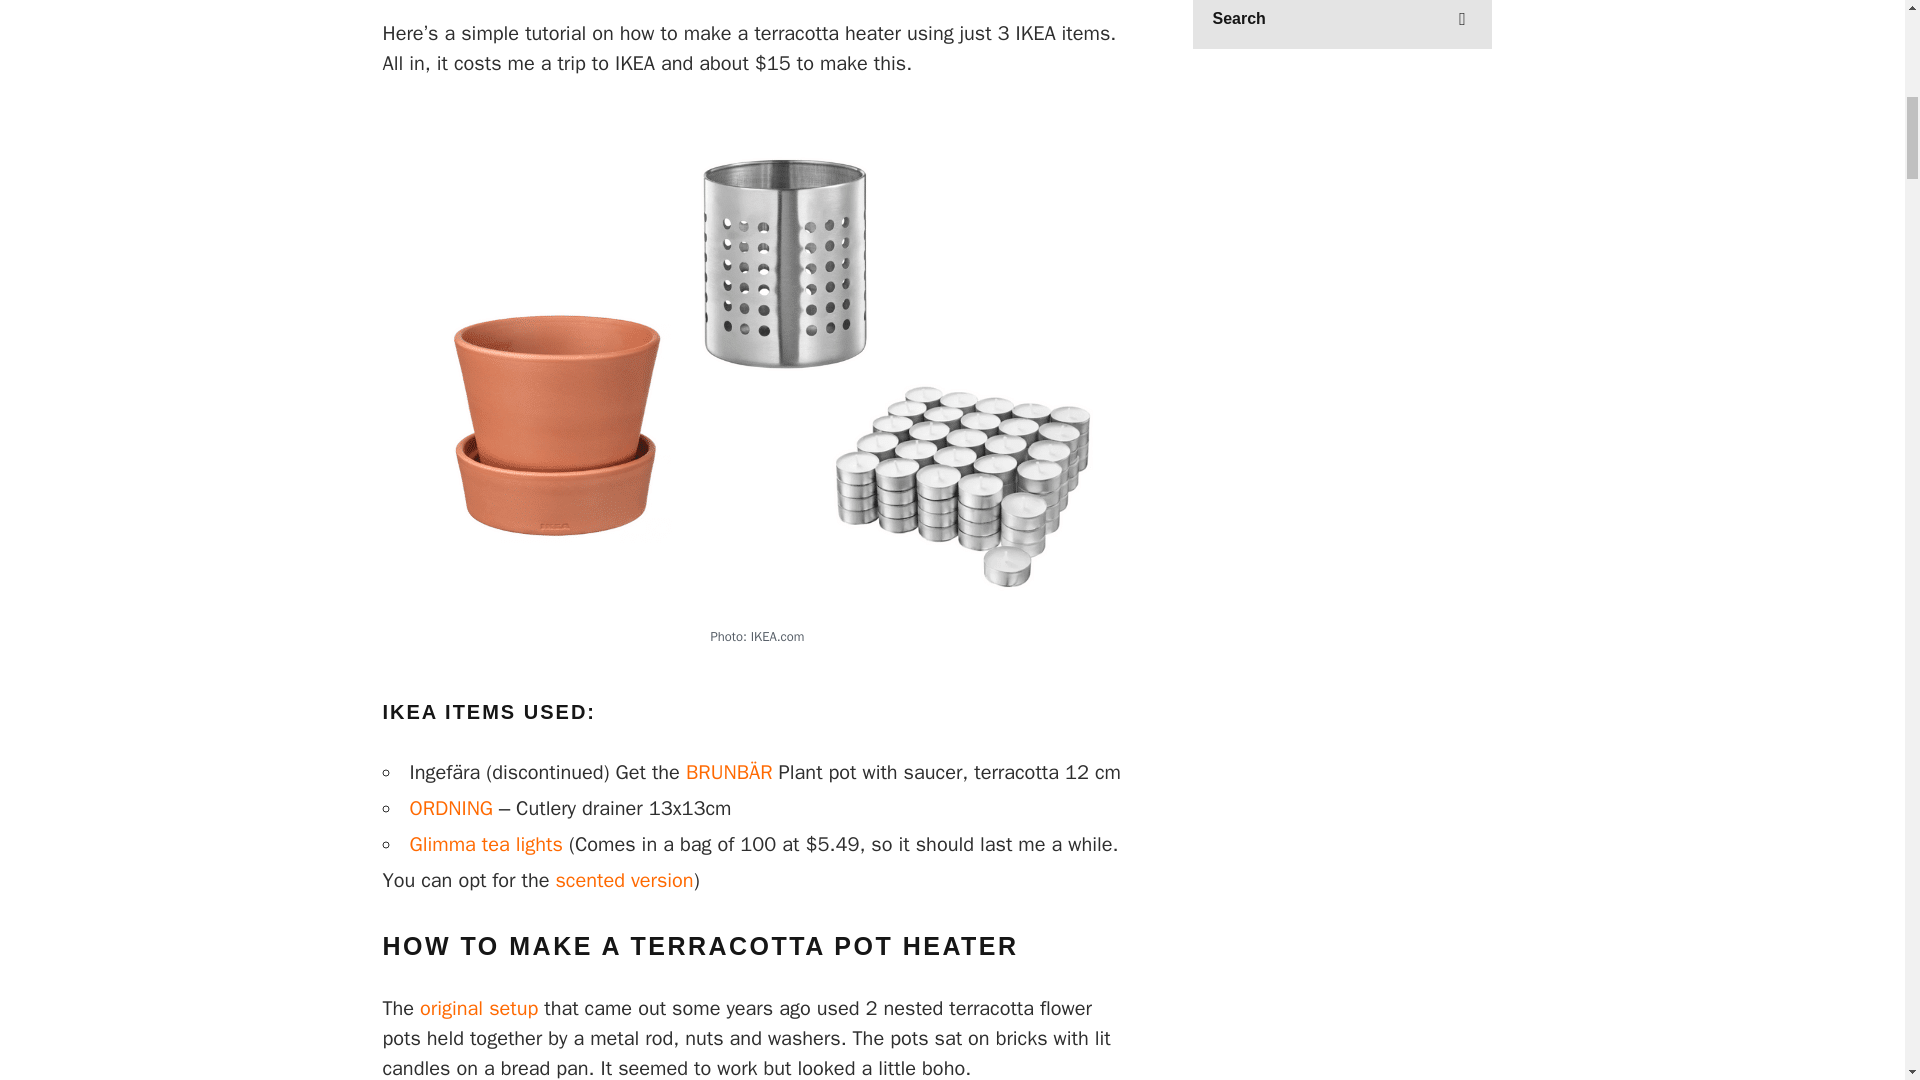  I want to click on original setup, so click(478, 1008).